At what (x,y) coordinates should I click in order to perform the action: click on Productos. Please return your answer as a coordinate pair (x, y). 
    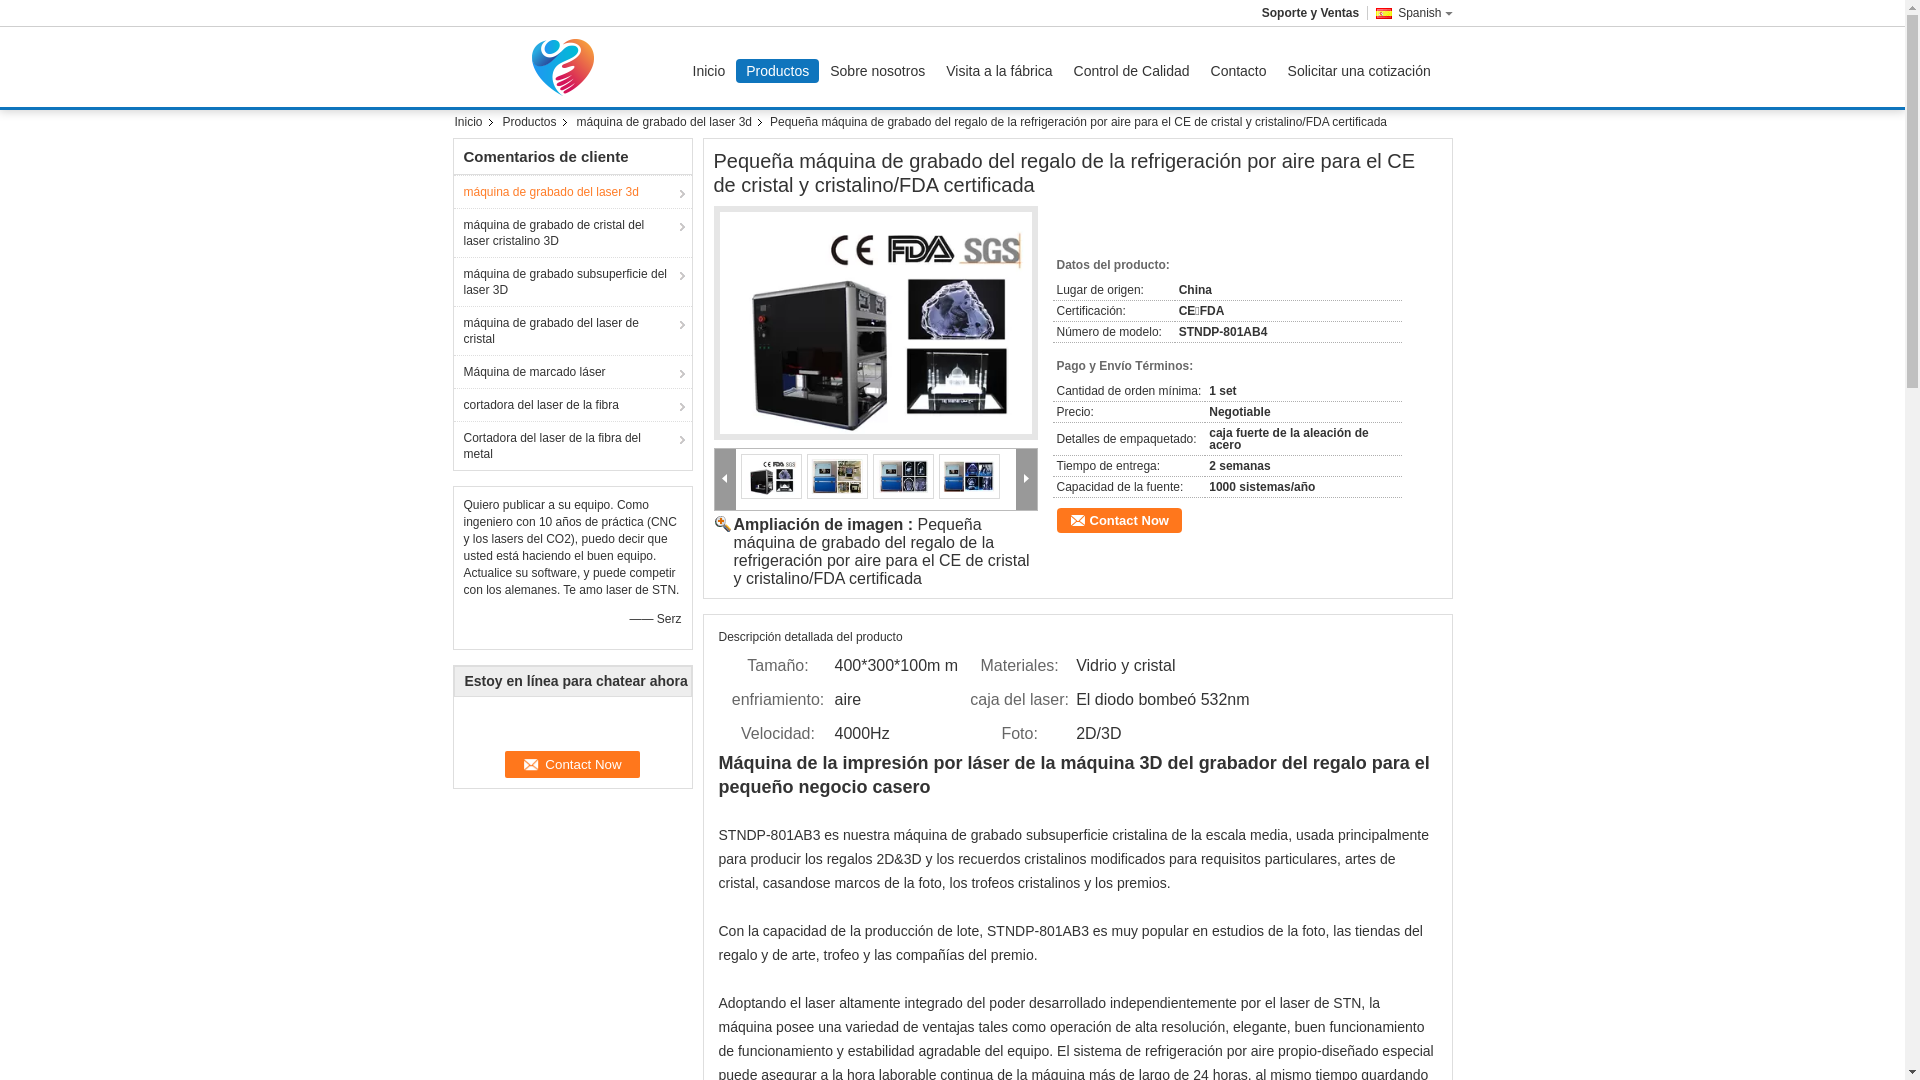
    Looking at the image, I should click on (532, 122).